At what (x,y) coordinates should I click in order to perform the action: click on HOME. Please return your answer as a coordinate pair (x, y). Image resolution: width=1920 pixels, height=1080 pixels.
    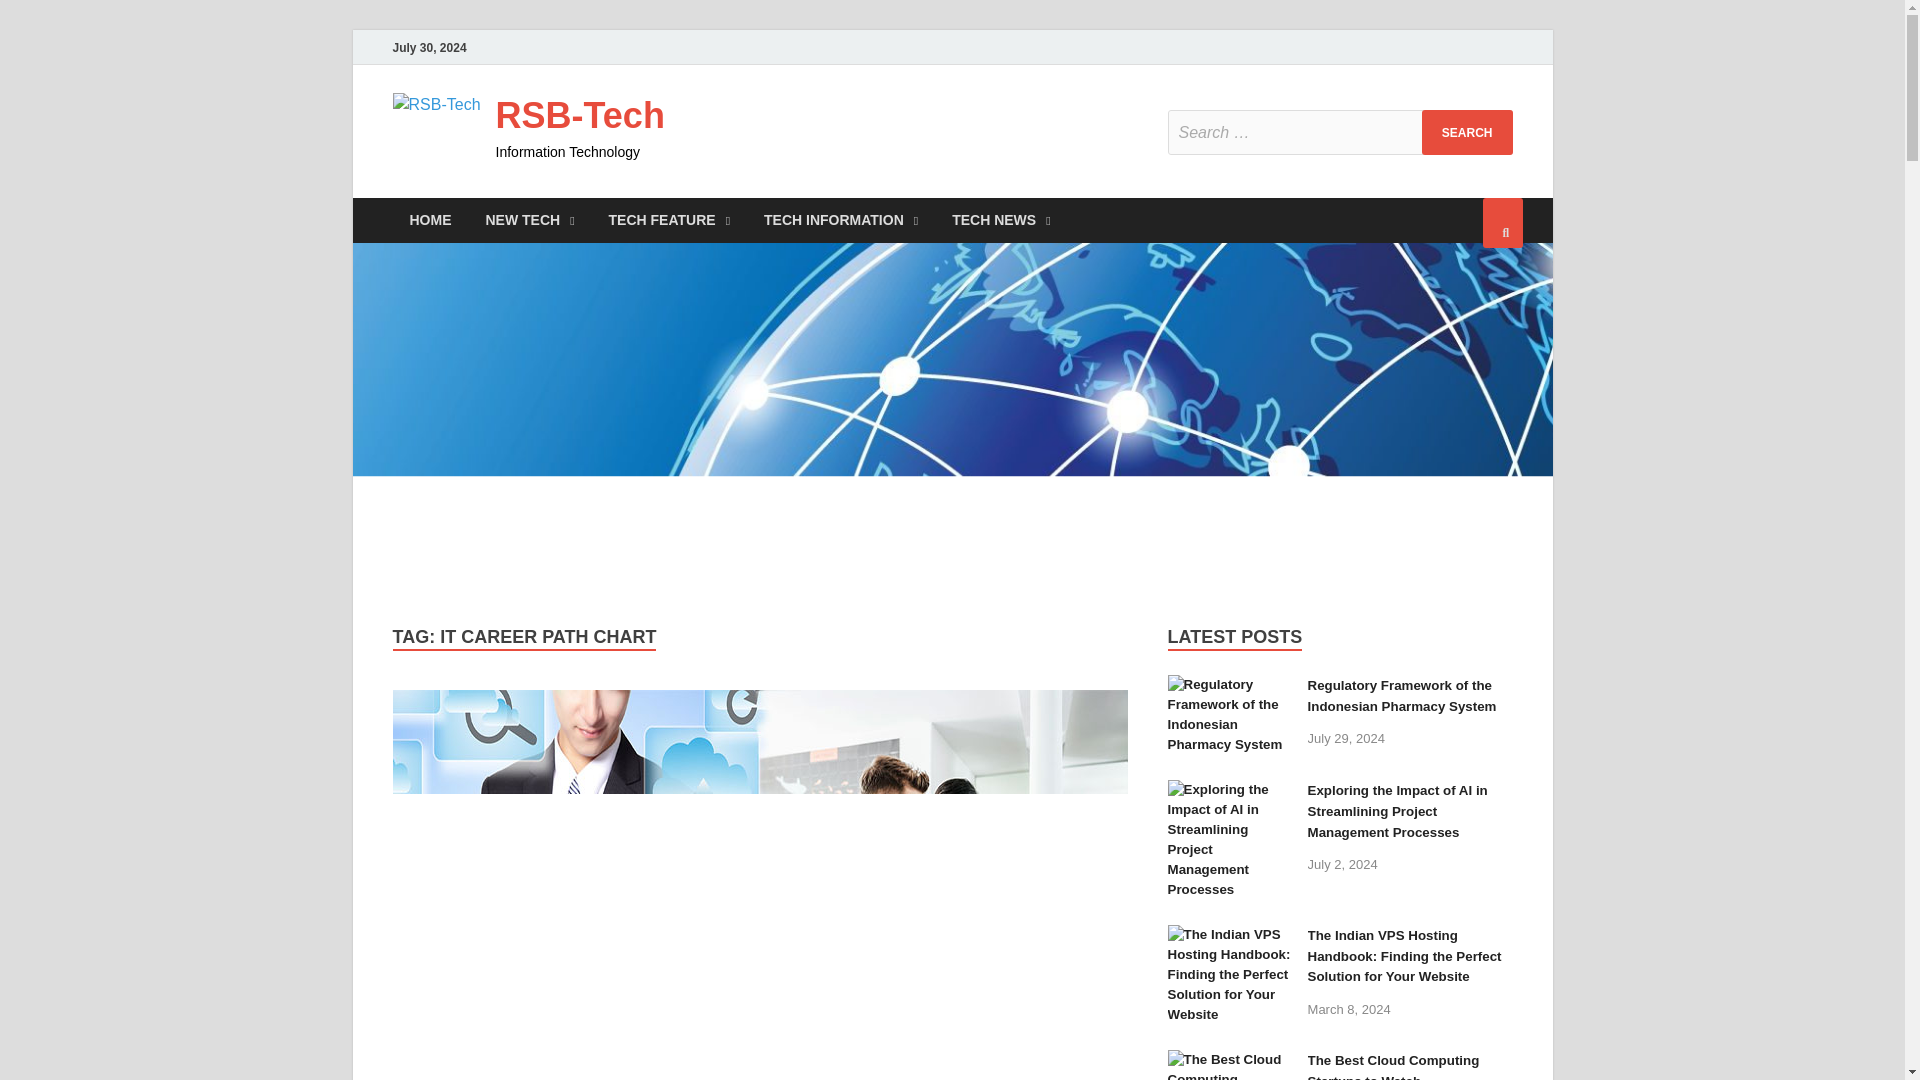
    Looking at the image, I should click on (430, 220).